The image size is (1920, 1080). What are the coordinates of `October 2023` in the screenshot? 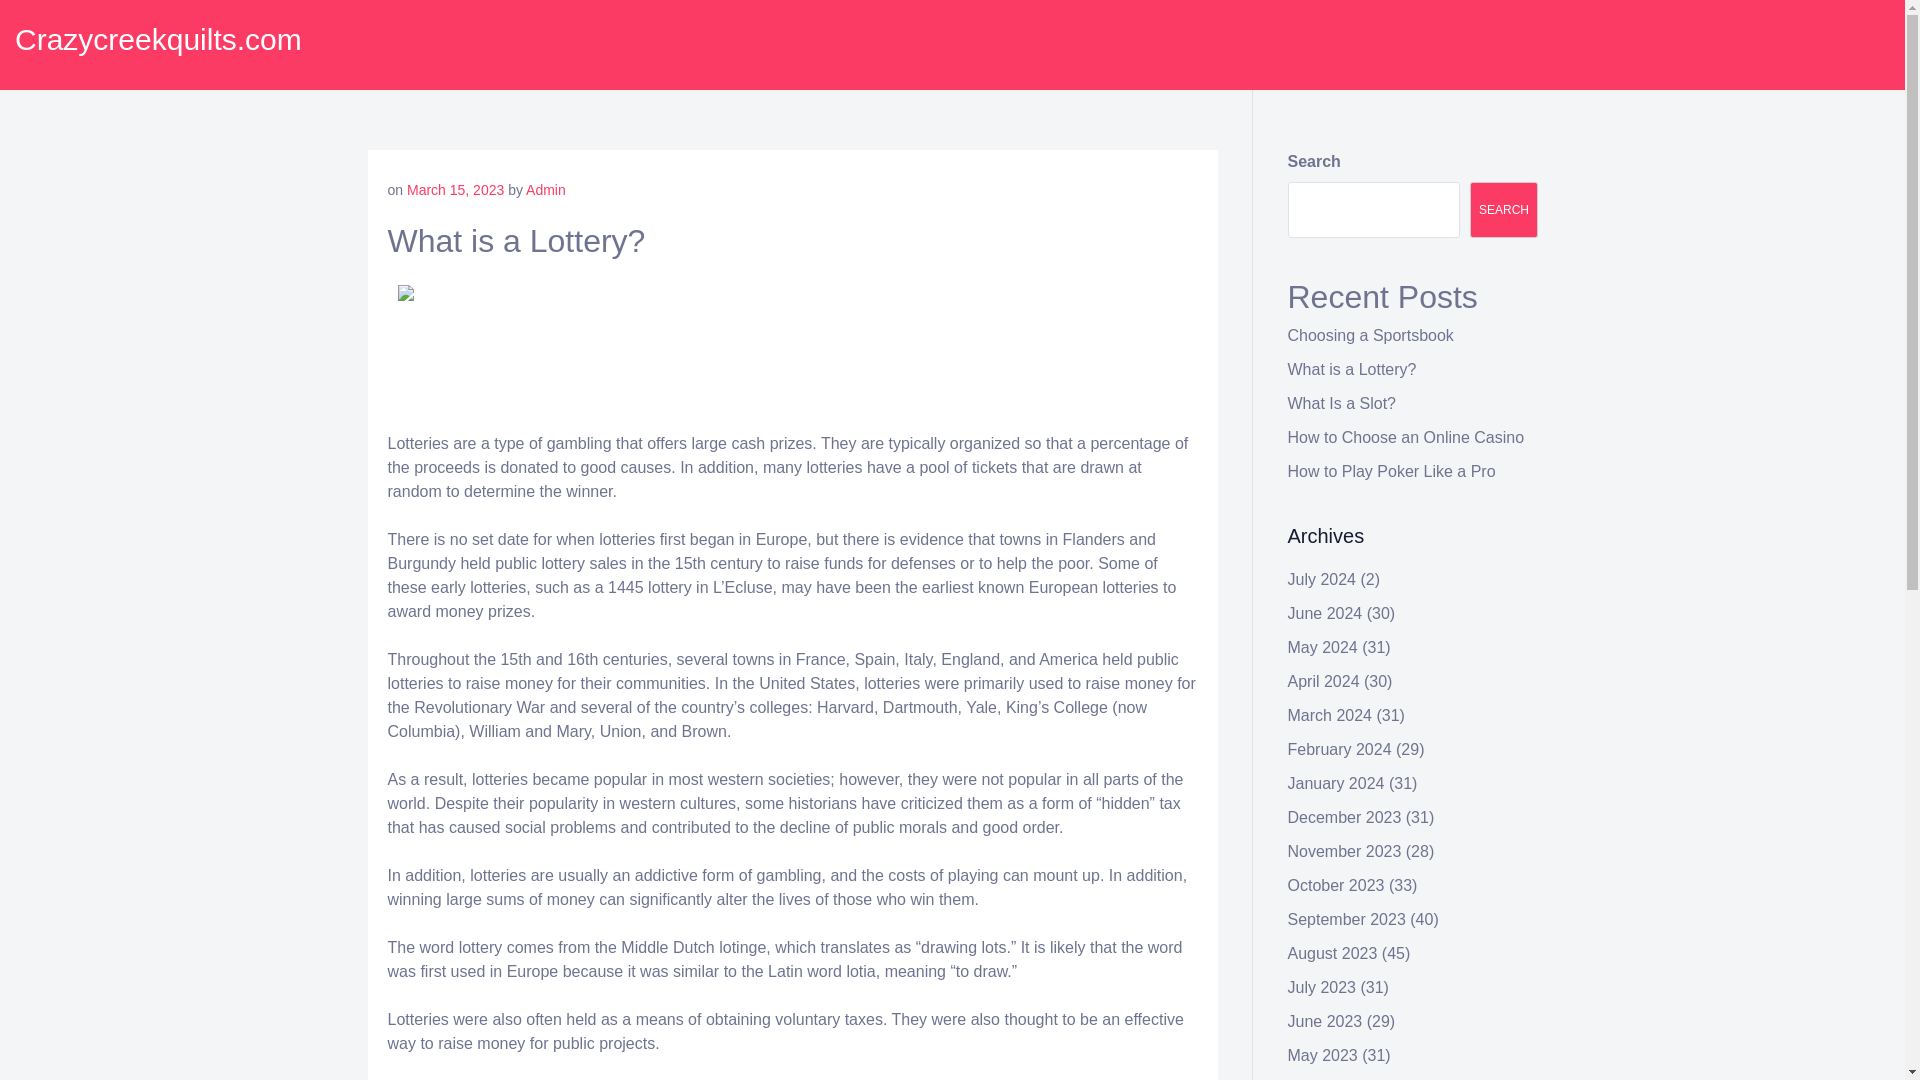 It's located at (1336, 885).